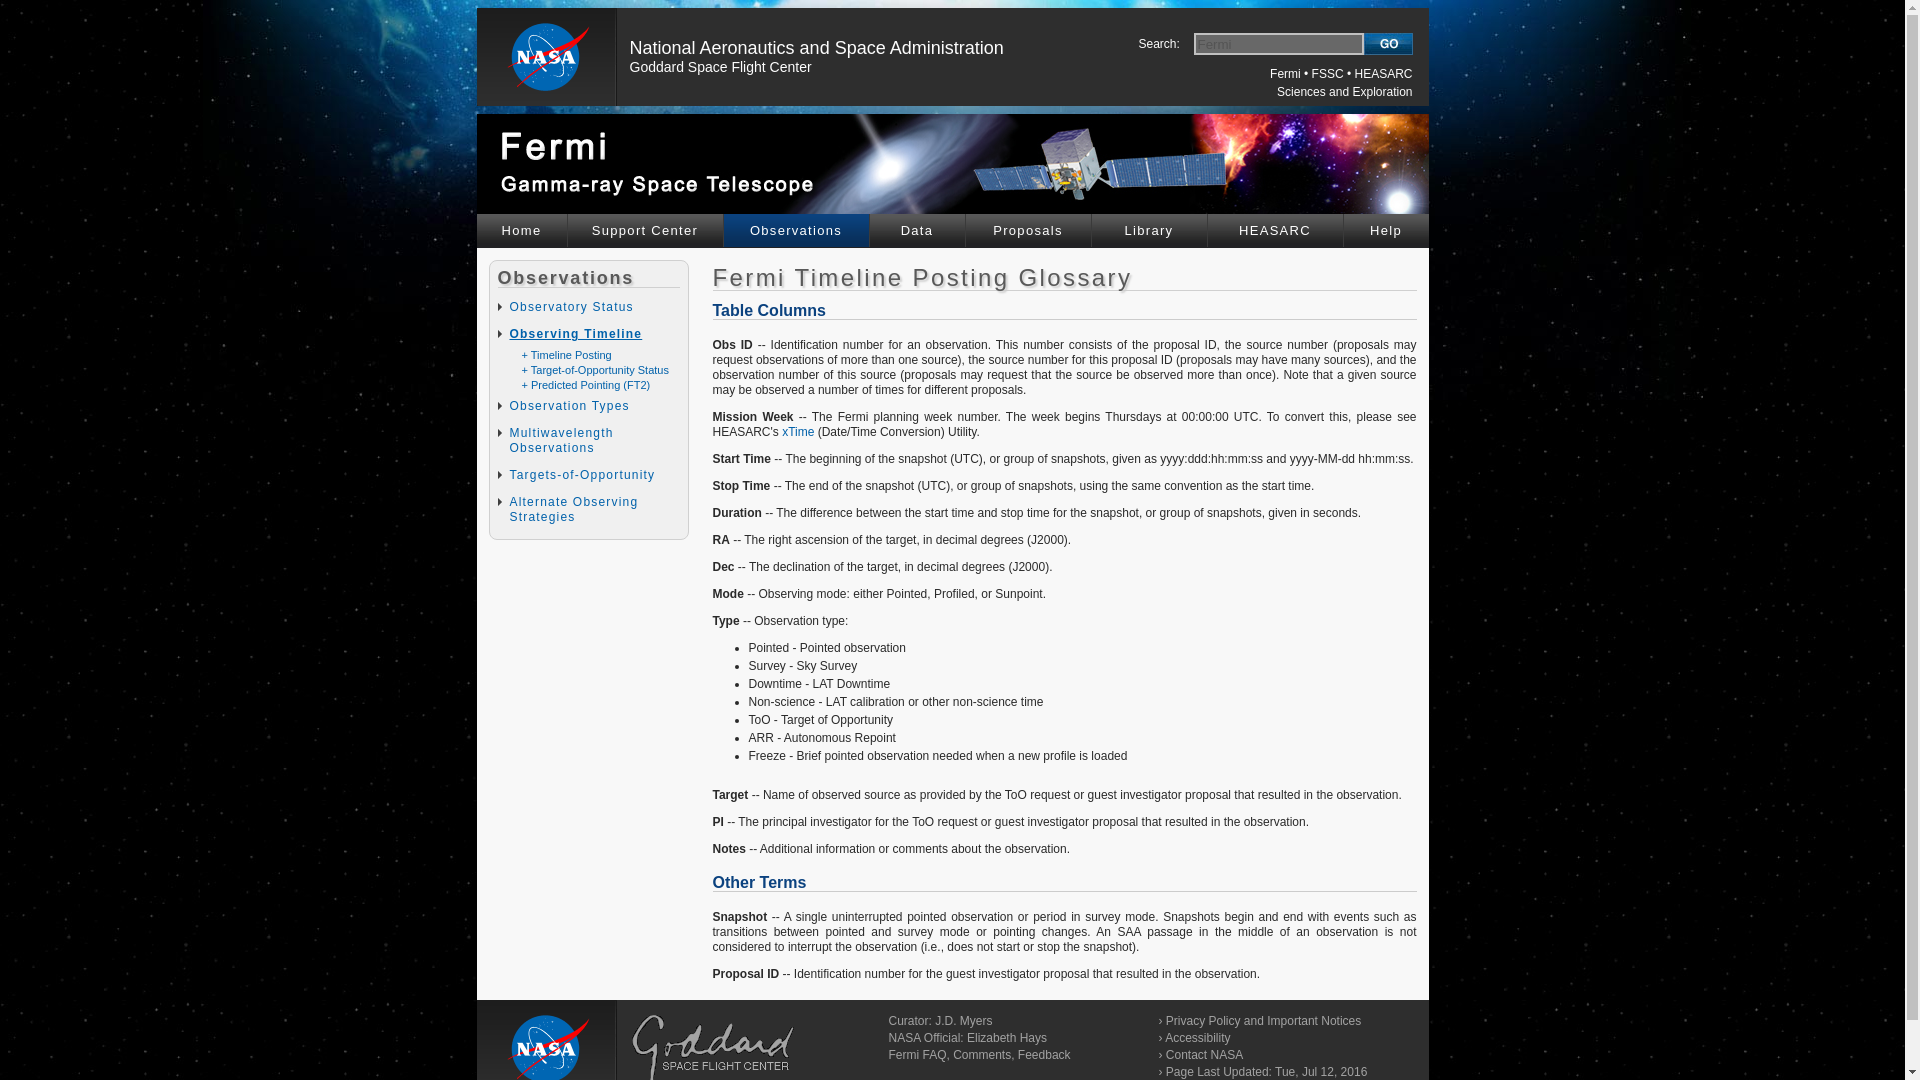 This screenshot has height=1080, width=1920. What do you see at coordinates (1204, 1054) in the screenshot?
I see `Contact NASA` at bounding box center [1204, 1054].